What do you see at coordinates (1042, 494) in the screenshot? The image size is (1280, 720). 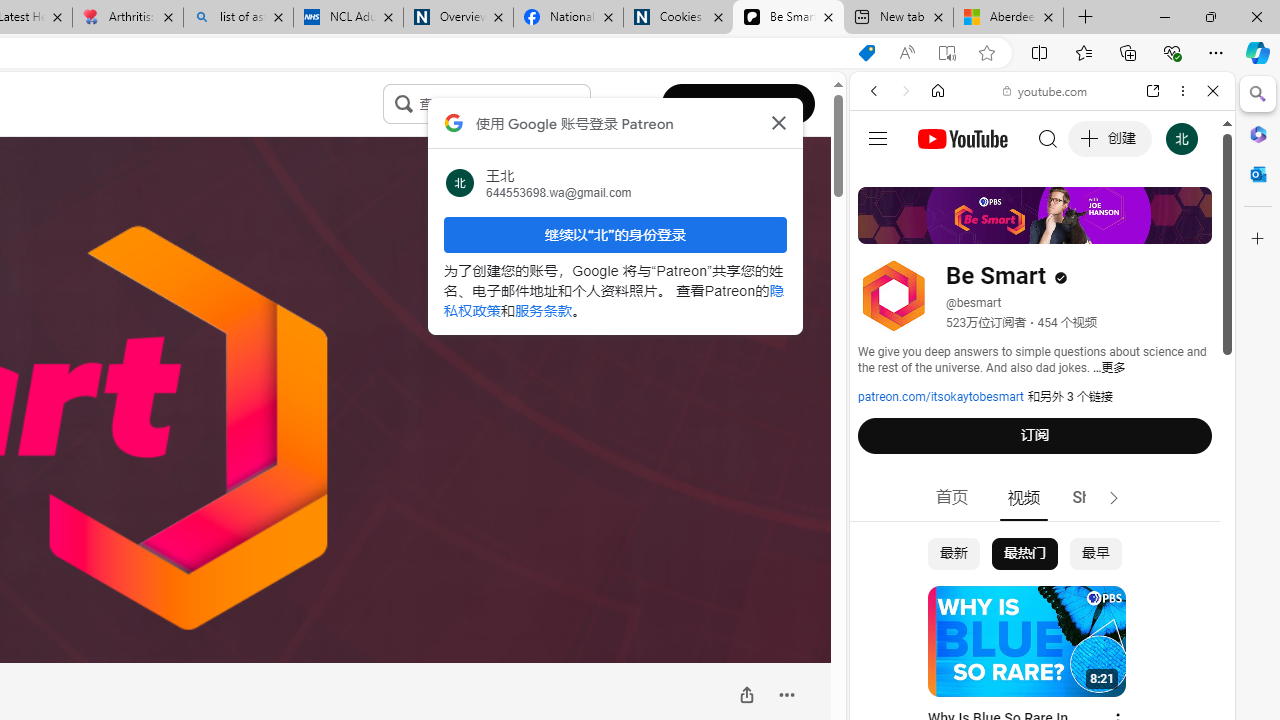 I see `Google` at bounding box center [1042, 494].